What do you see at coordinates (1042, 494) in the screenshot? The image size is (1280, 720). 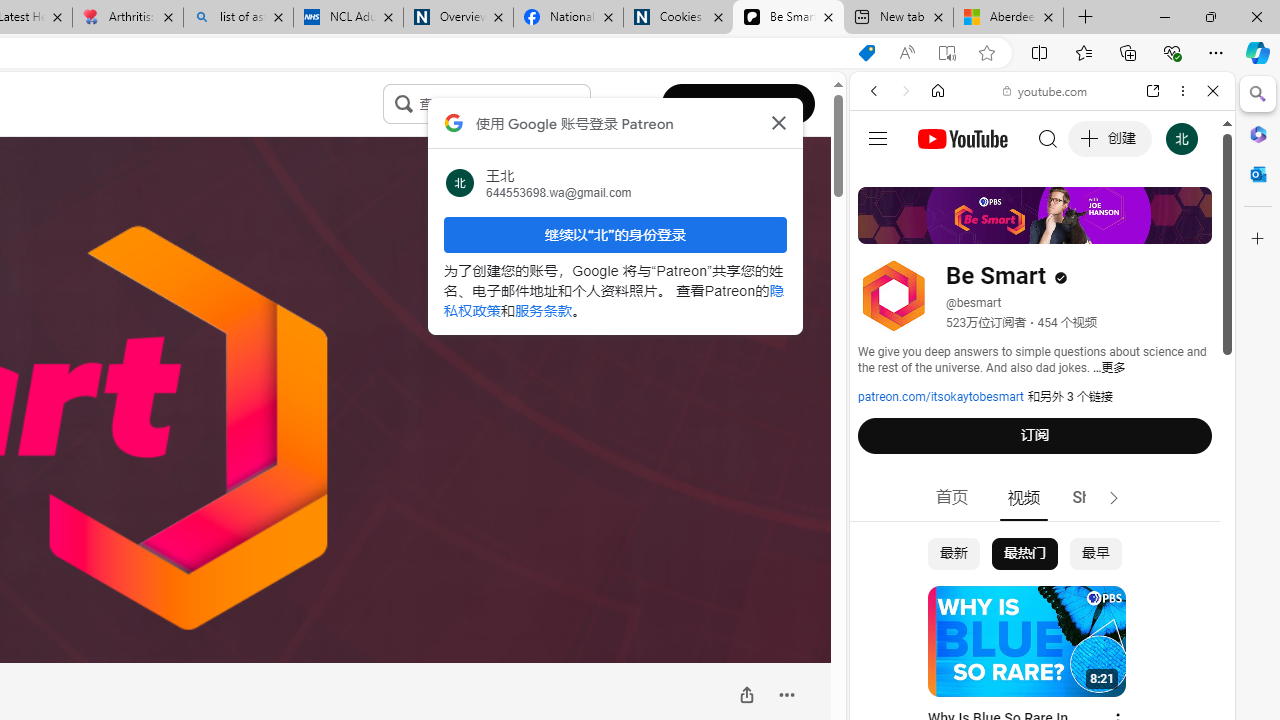 I see `Google` at bounding box center [1042, 494].